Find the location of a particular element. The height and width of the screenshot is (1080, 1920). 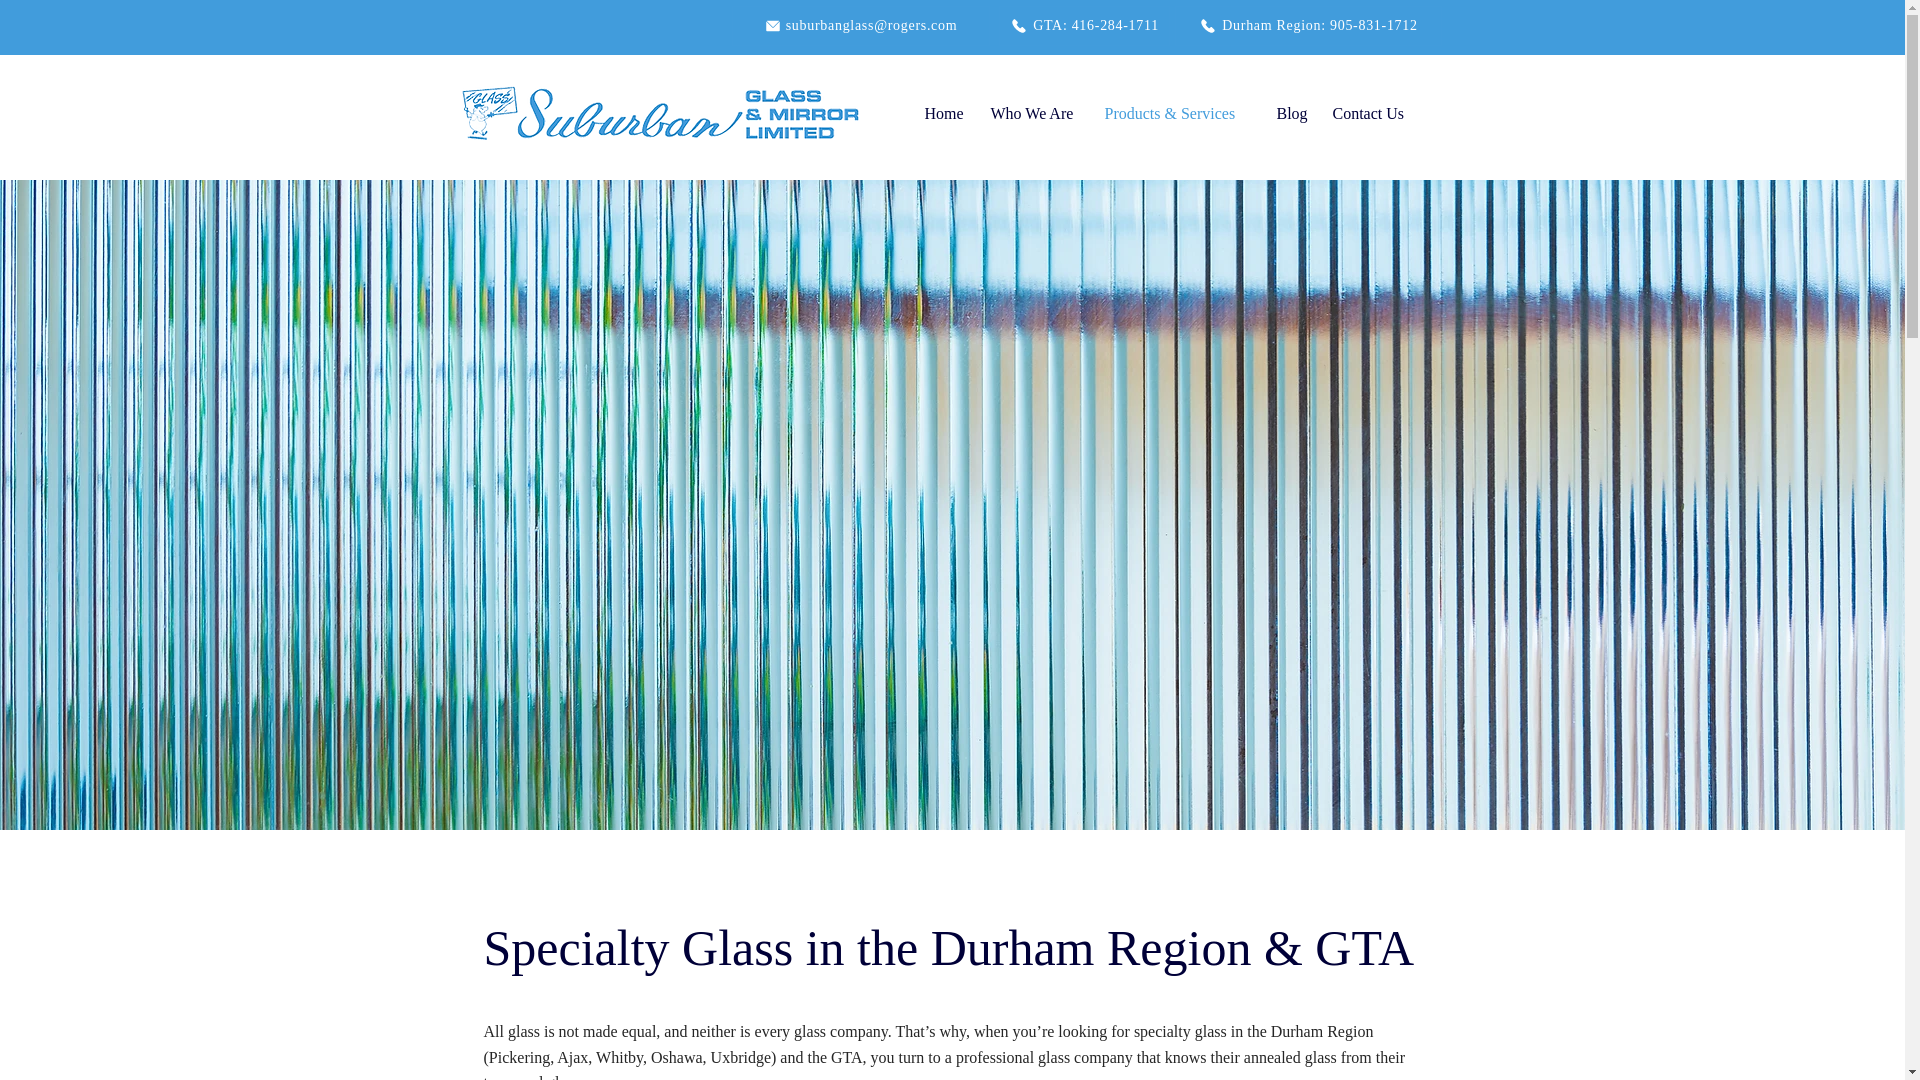

Durham Region: 905-831-1712 is located at coordinates (1307, 26).